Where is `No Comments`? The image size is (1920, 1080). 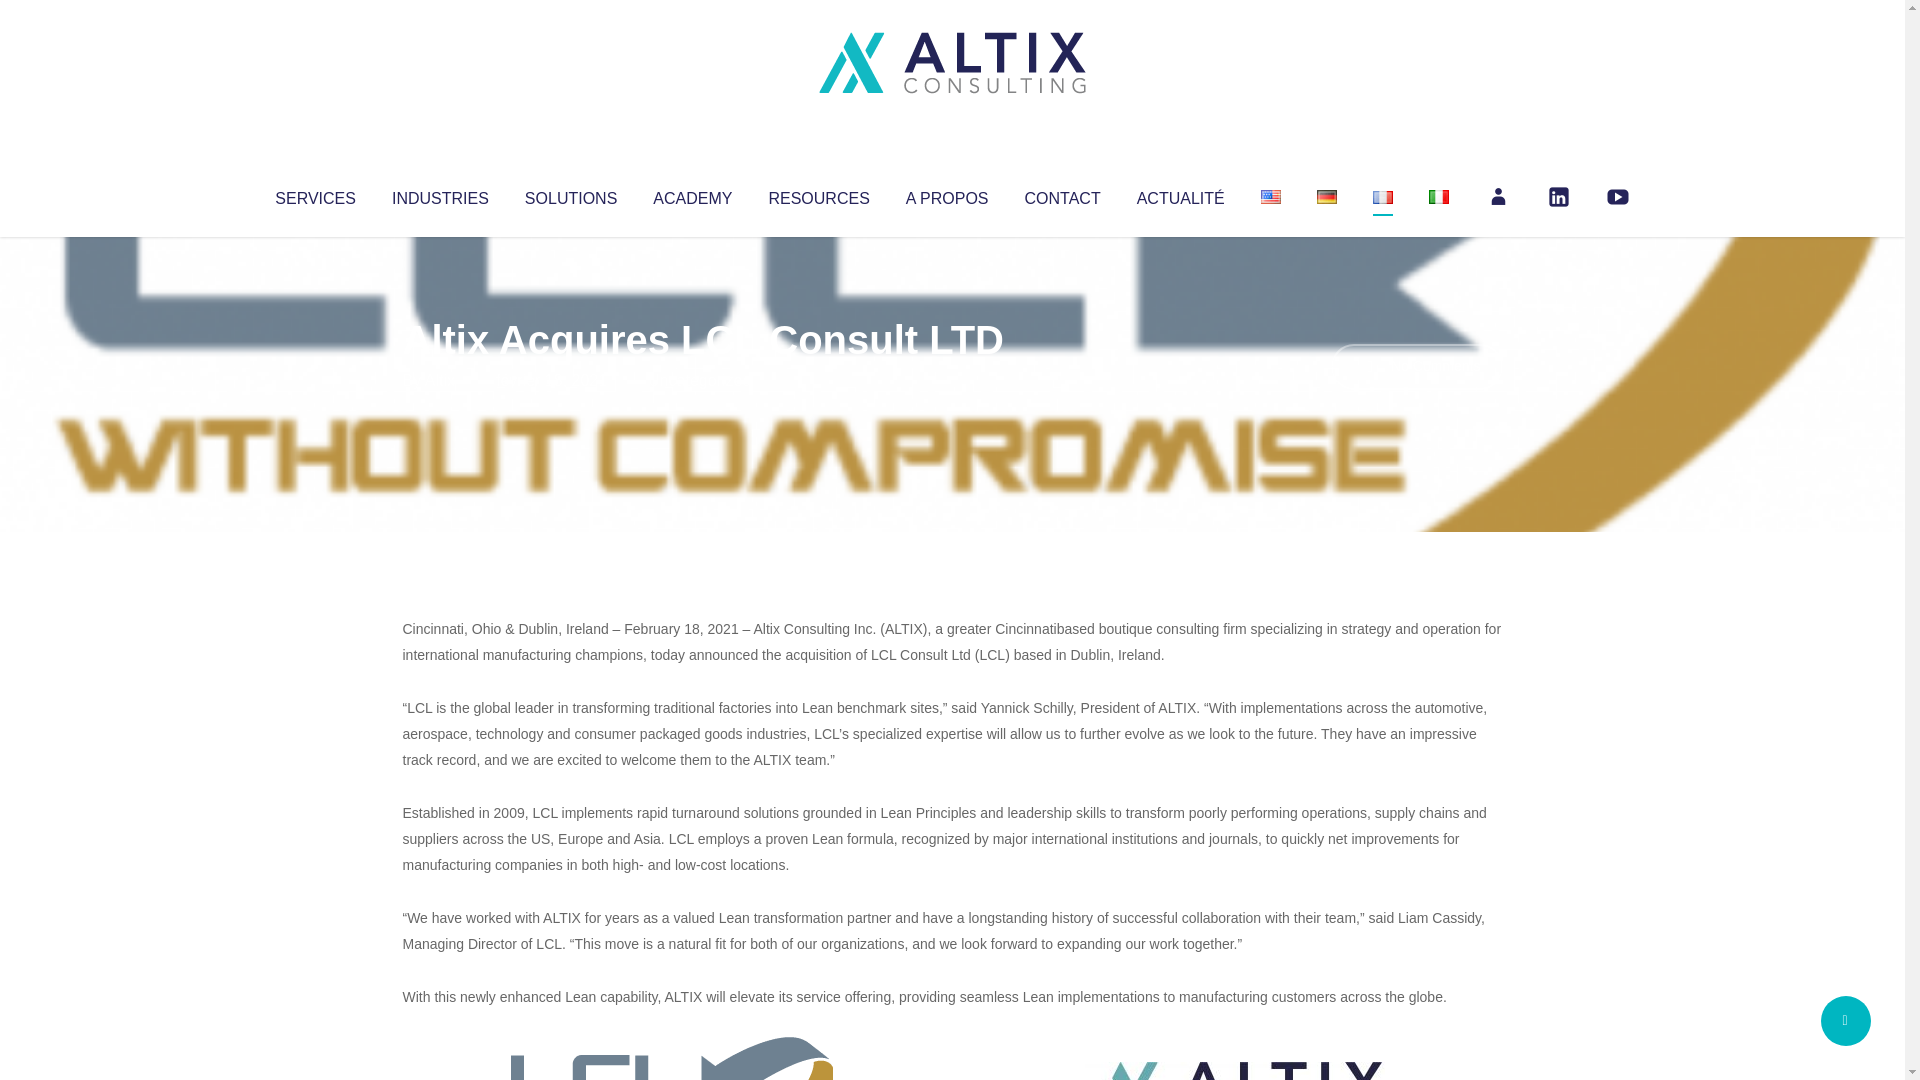
No Comments is located at coordinates (1416, 366).